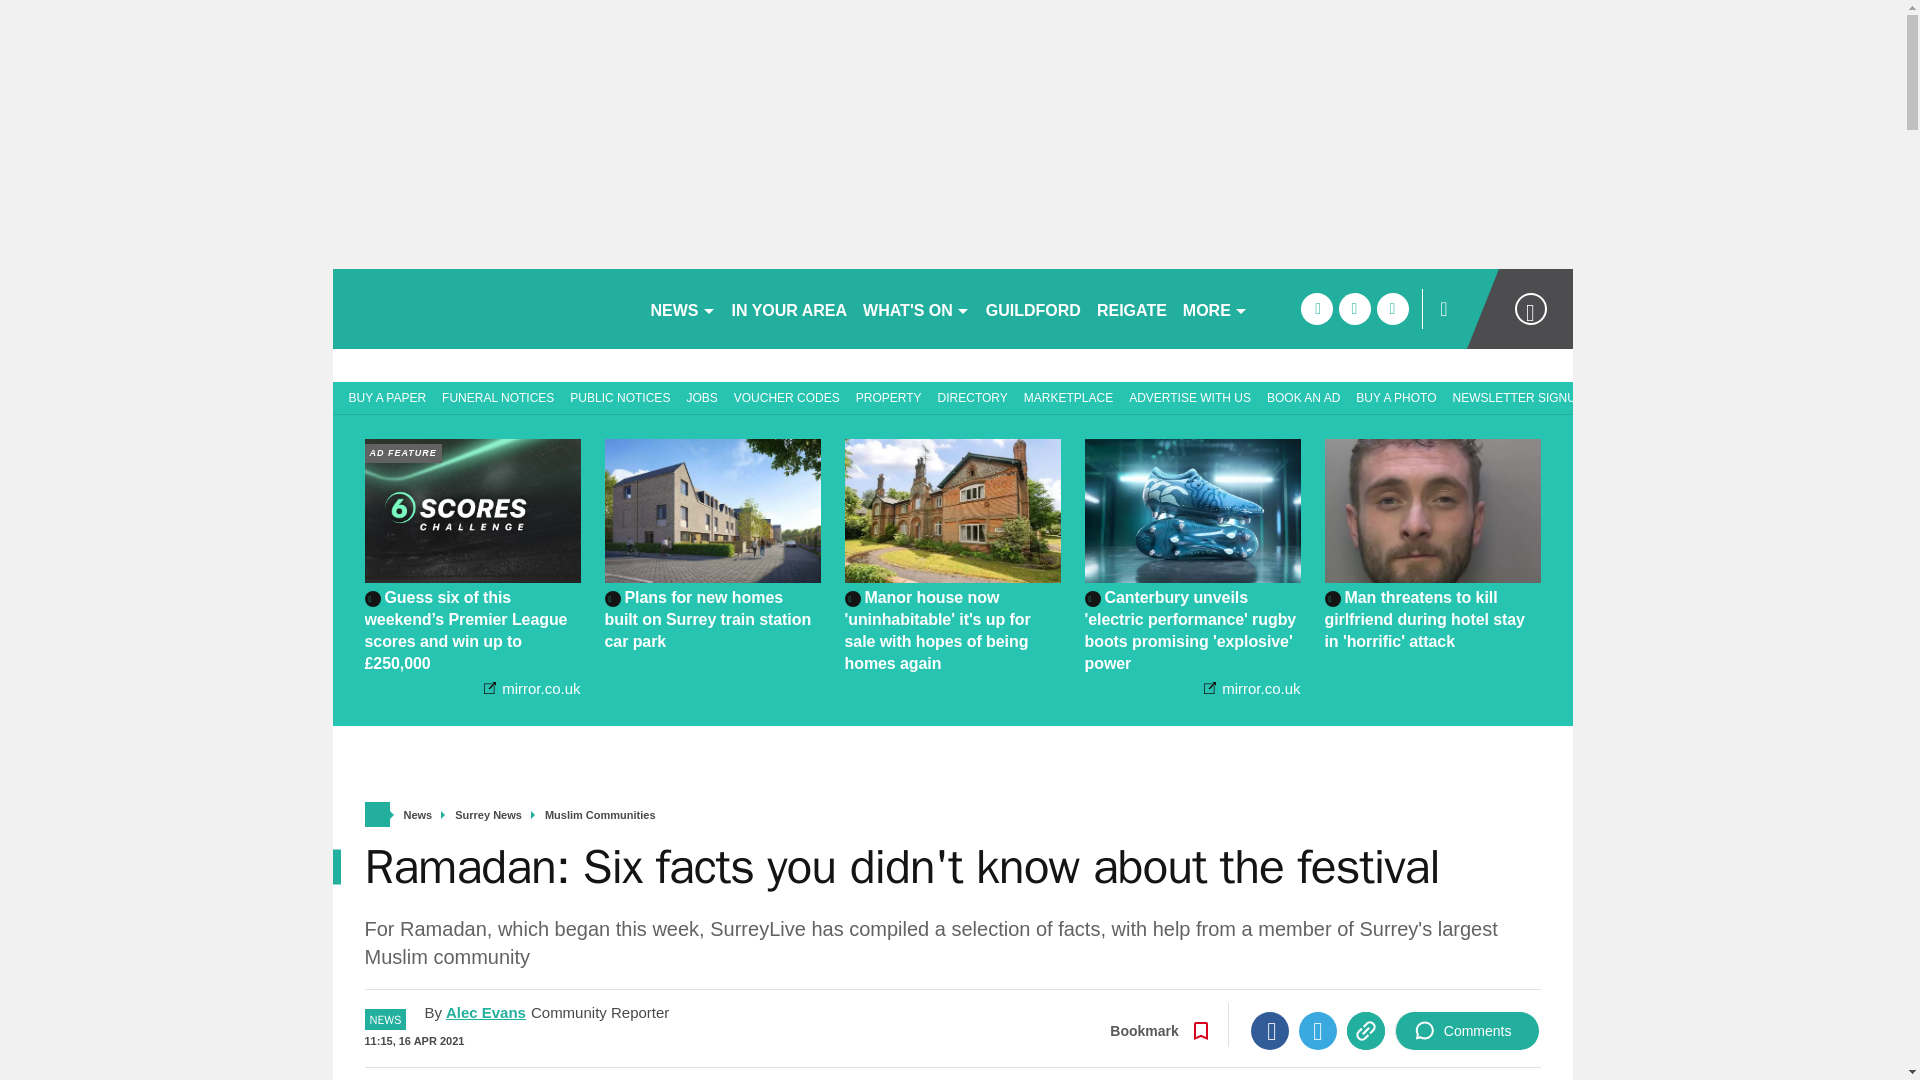 This screenshot has width=1920, height=1080. What do you see at coordinates (1467, 1030) in the screenshot?
I see `Comments` at bounding box center [1467, 1030].